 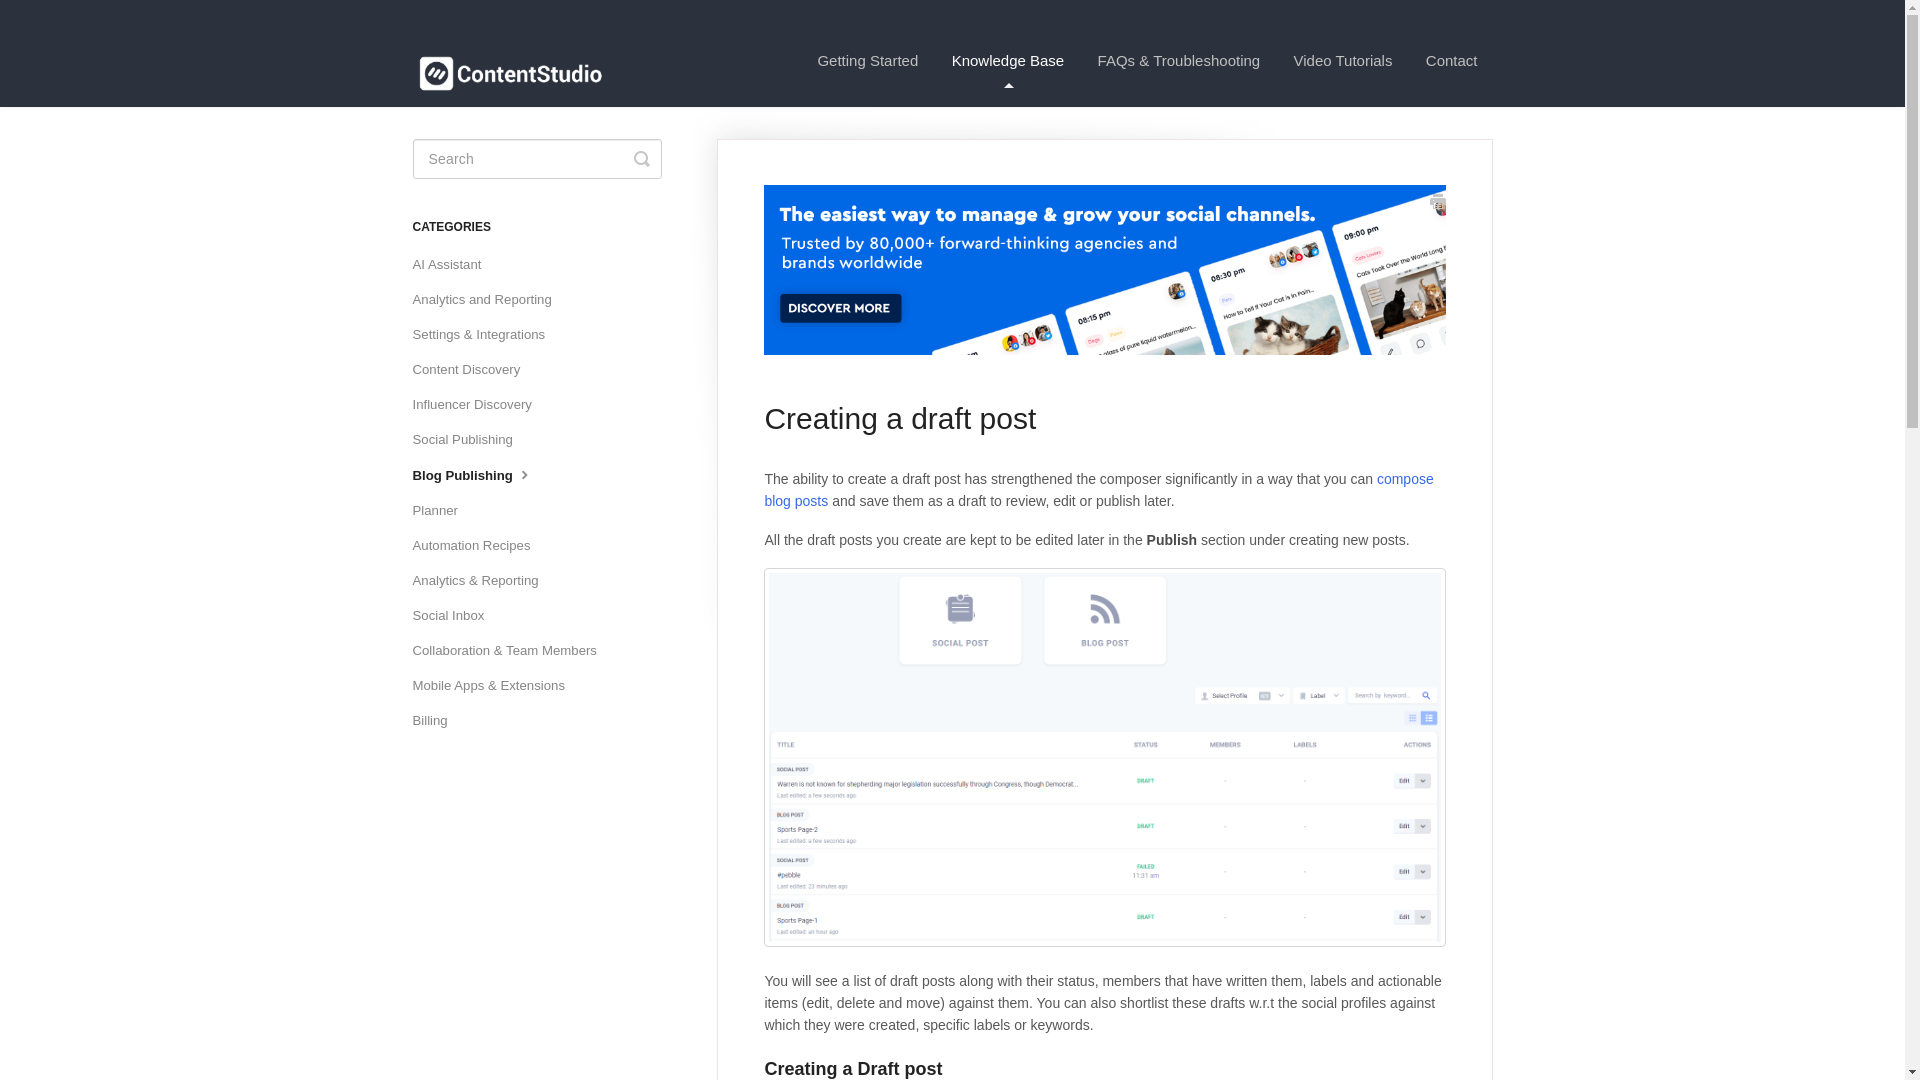 I want to click on Planner, so click(x=442, y=510).